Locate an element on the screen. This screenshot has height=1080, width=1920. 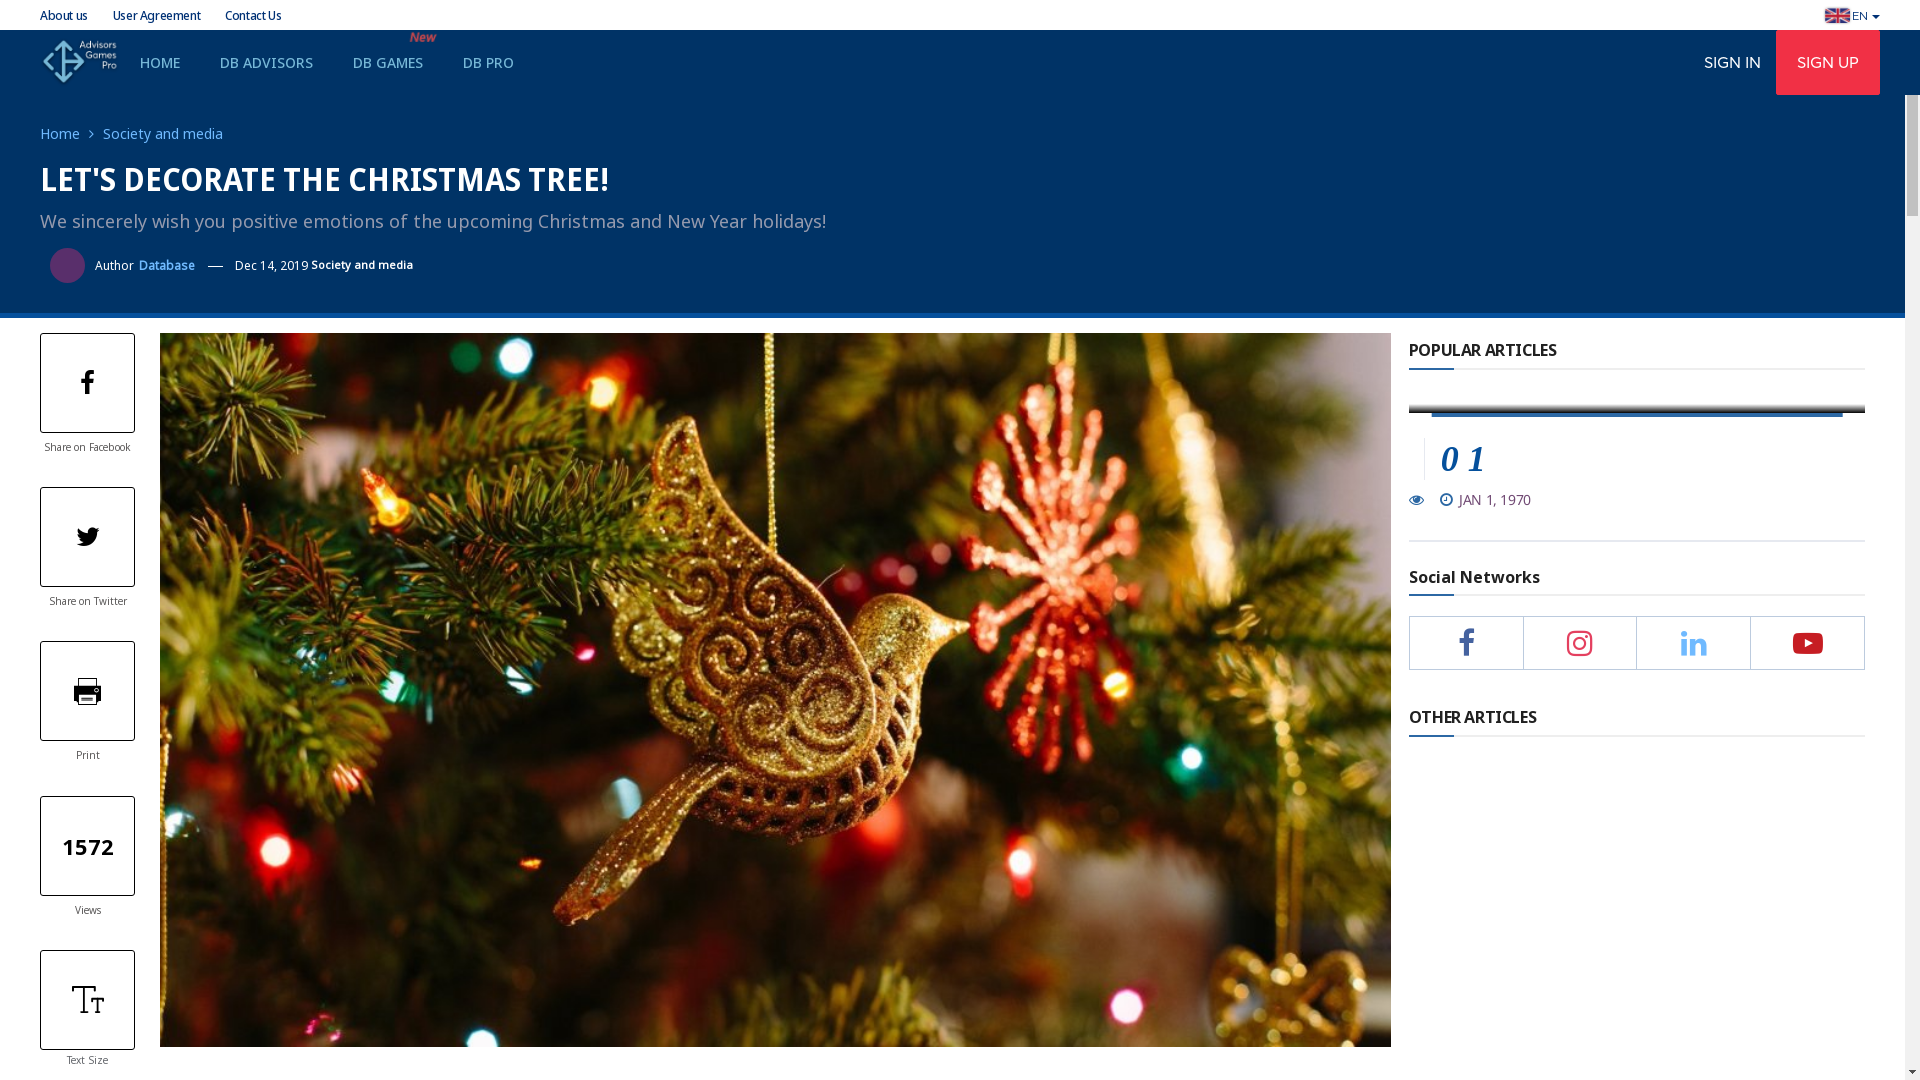
HOME is located at coordinates (160, 62).